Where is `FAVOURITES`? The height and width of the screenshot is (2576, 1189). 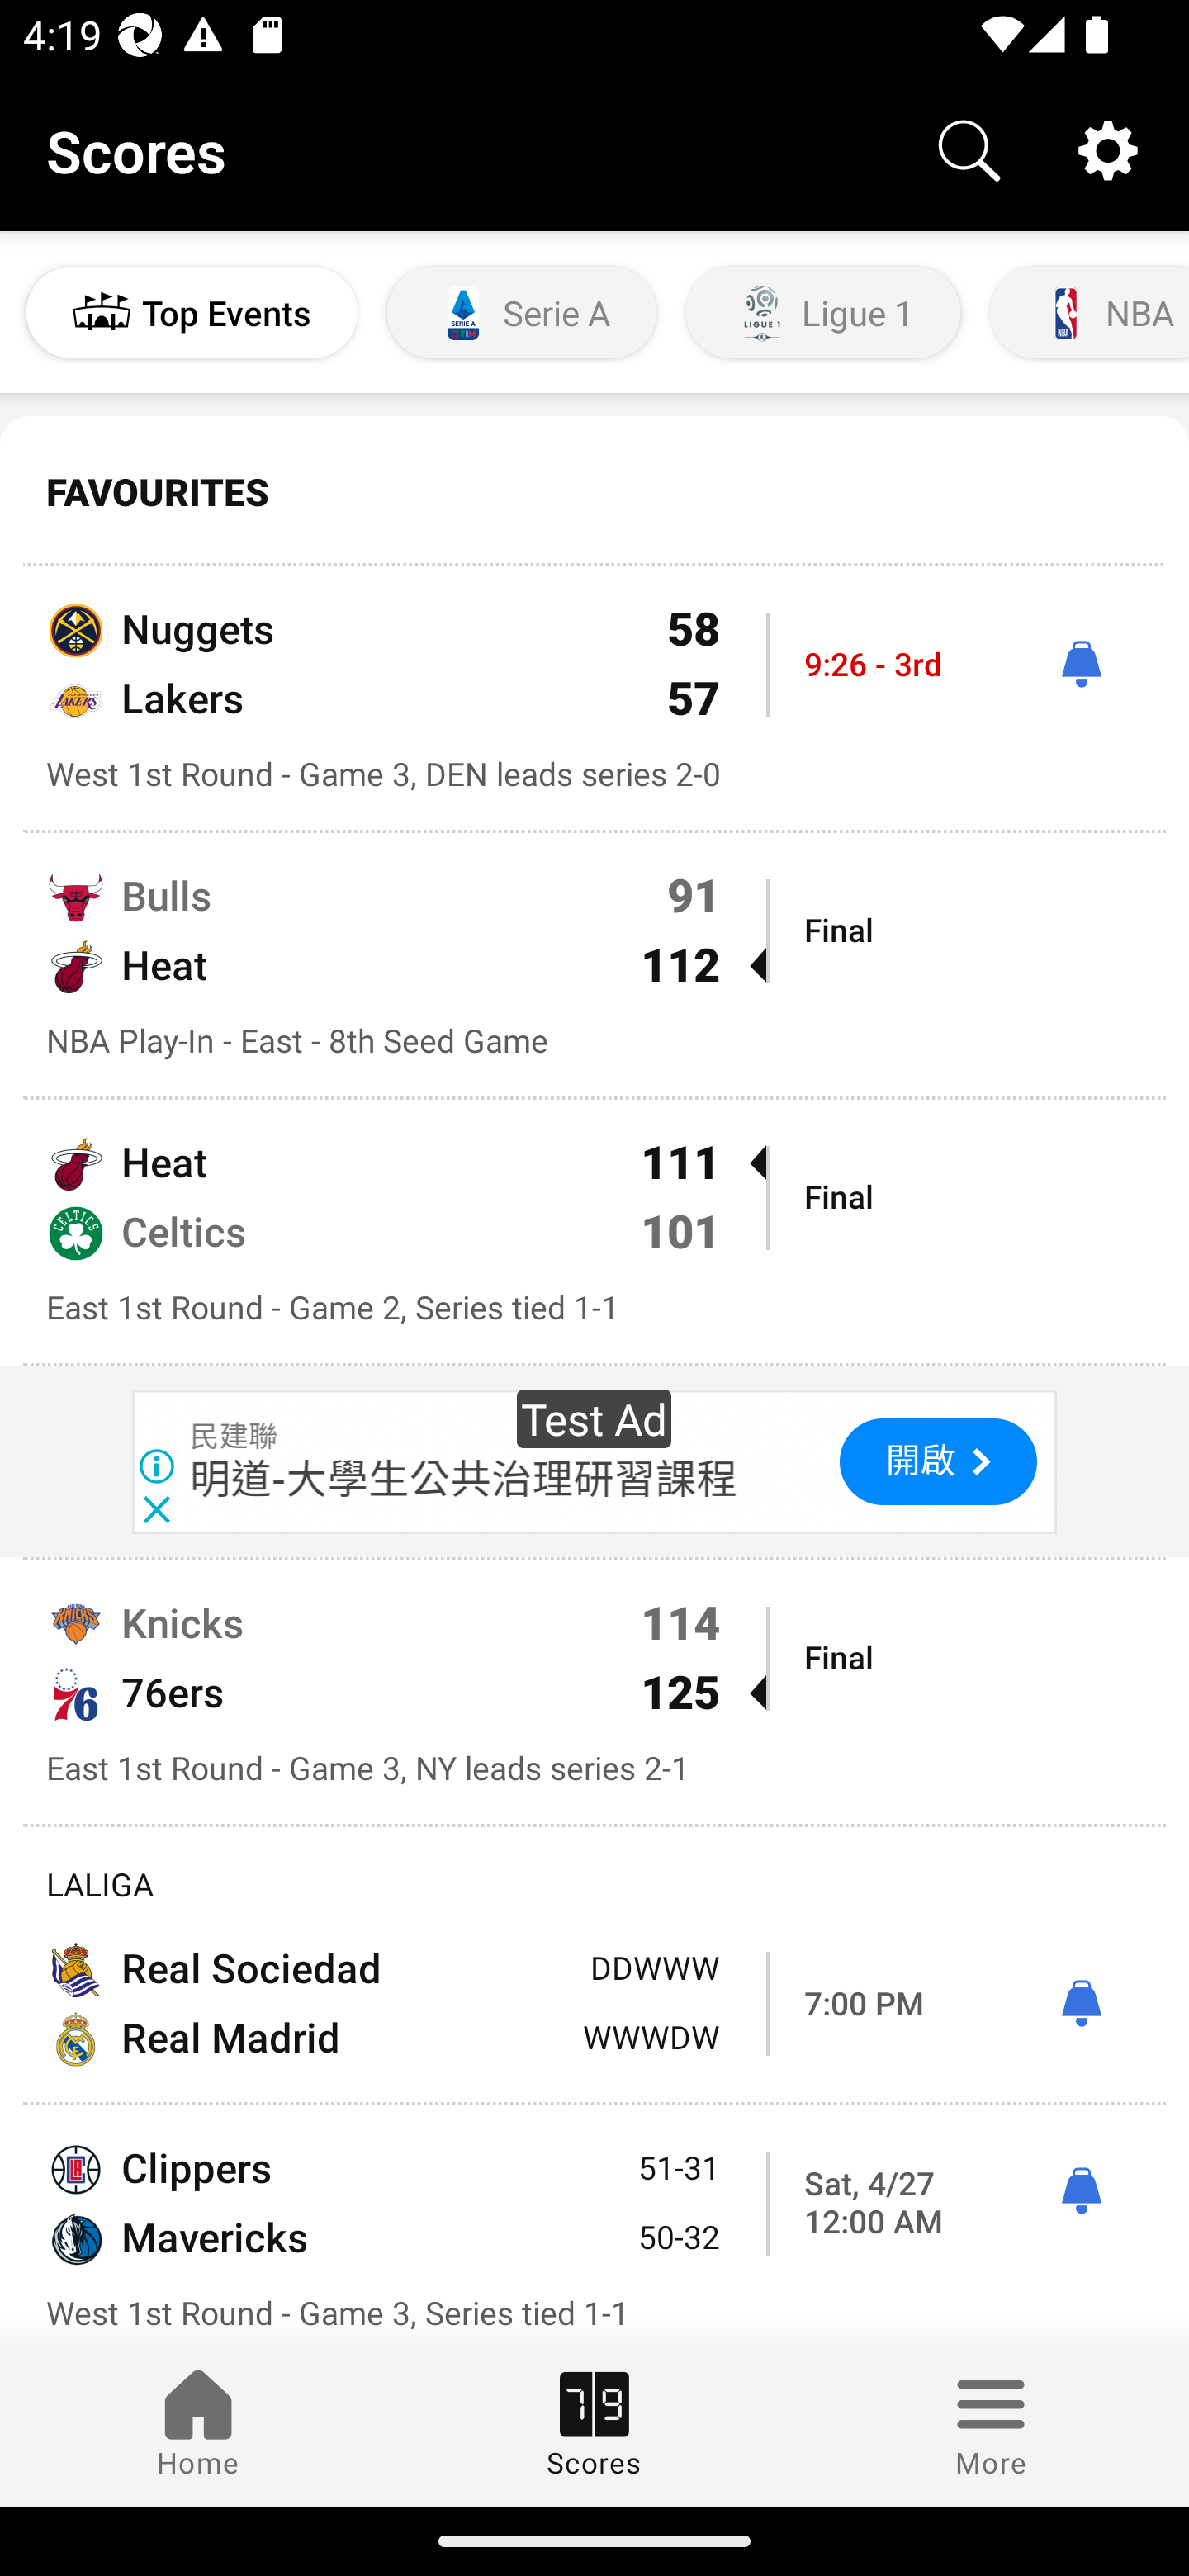
FAVOURITES is located at coordinates (594, 492).